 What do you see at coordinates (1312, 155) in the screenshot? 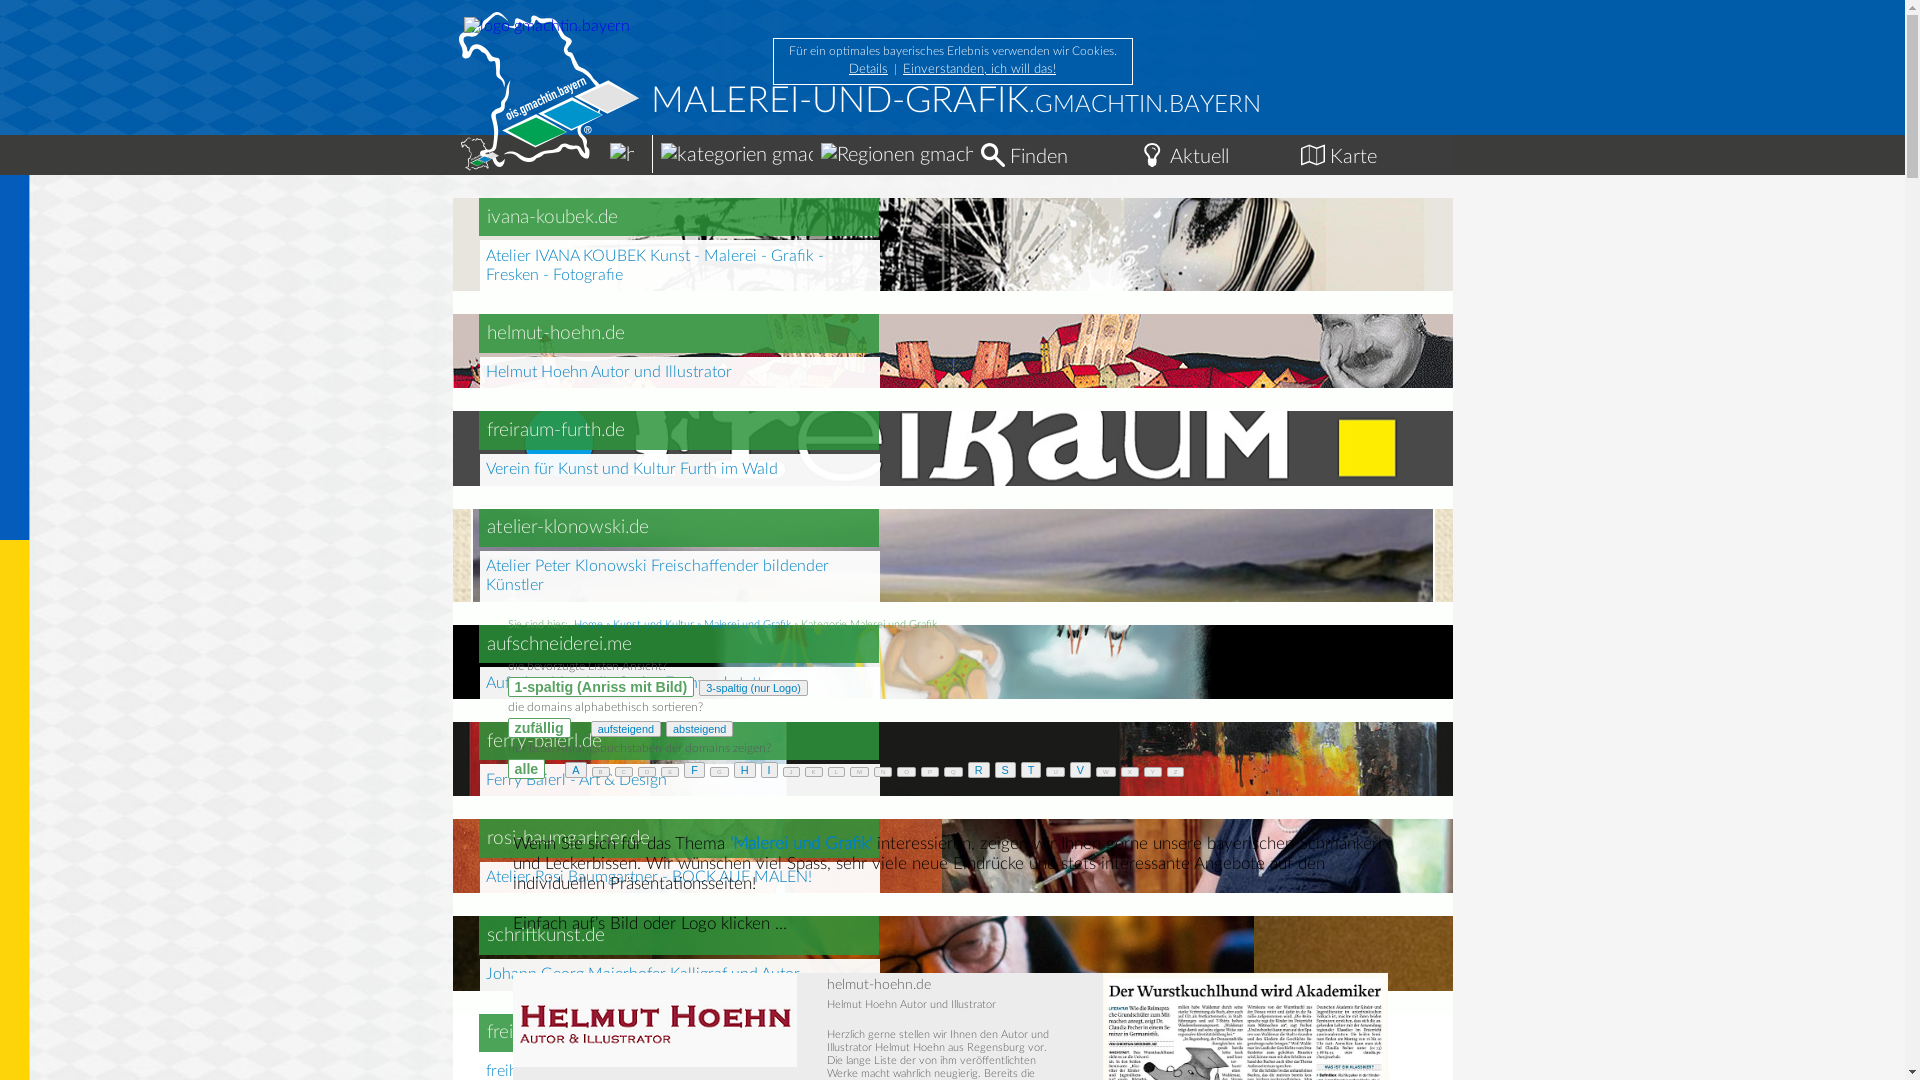
I see `auf der Karte bei gmachtin.bayern` at bounding box center [1312, 155].